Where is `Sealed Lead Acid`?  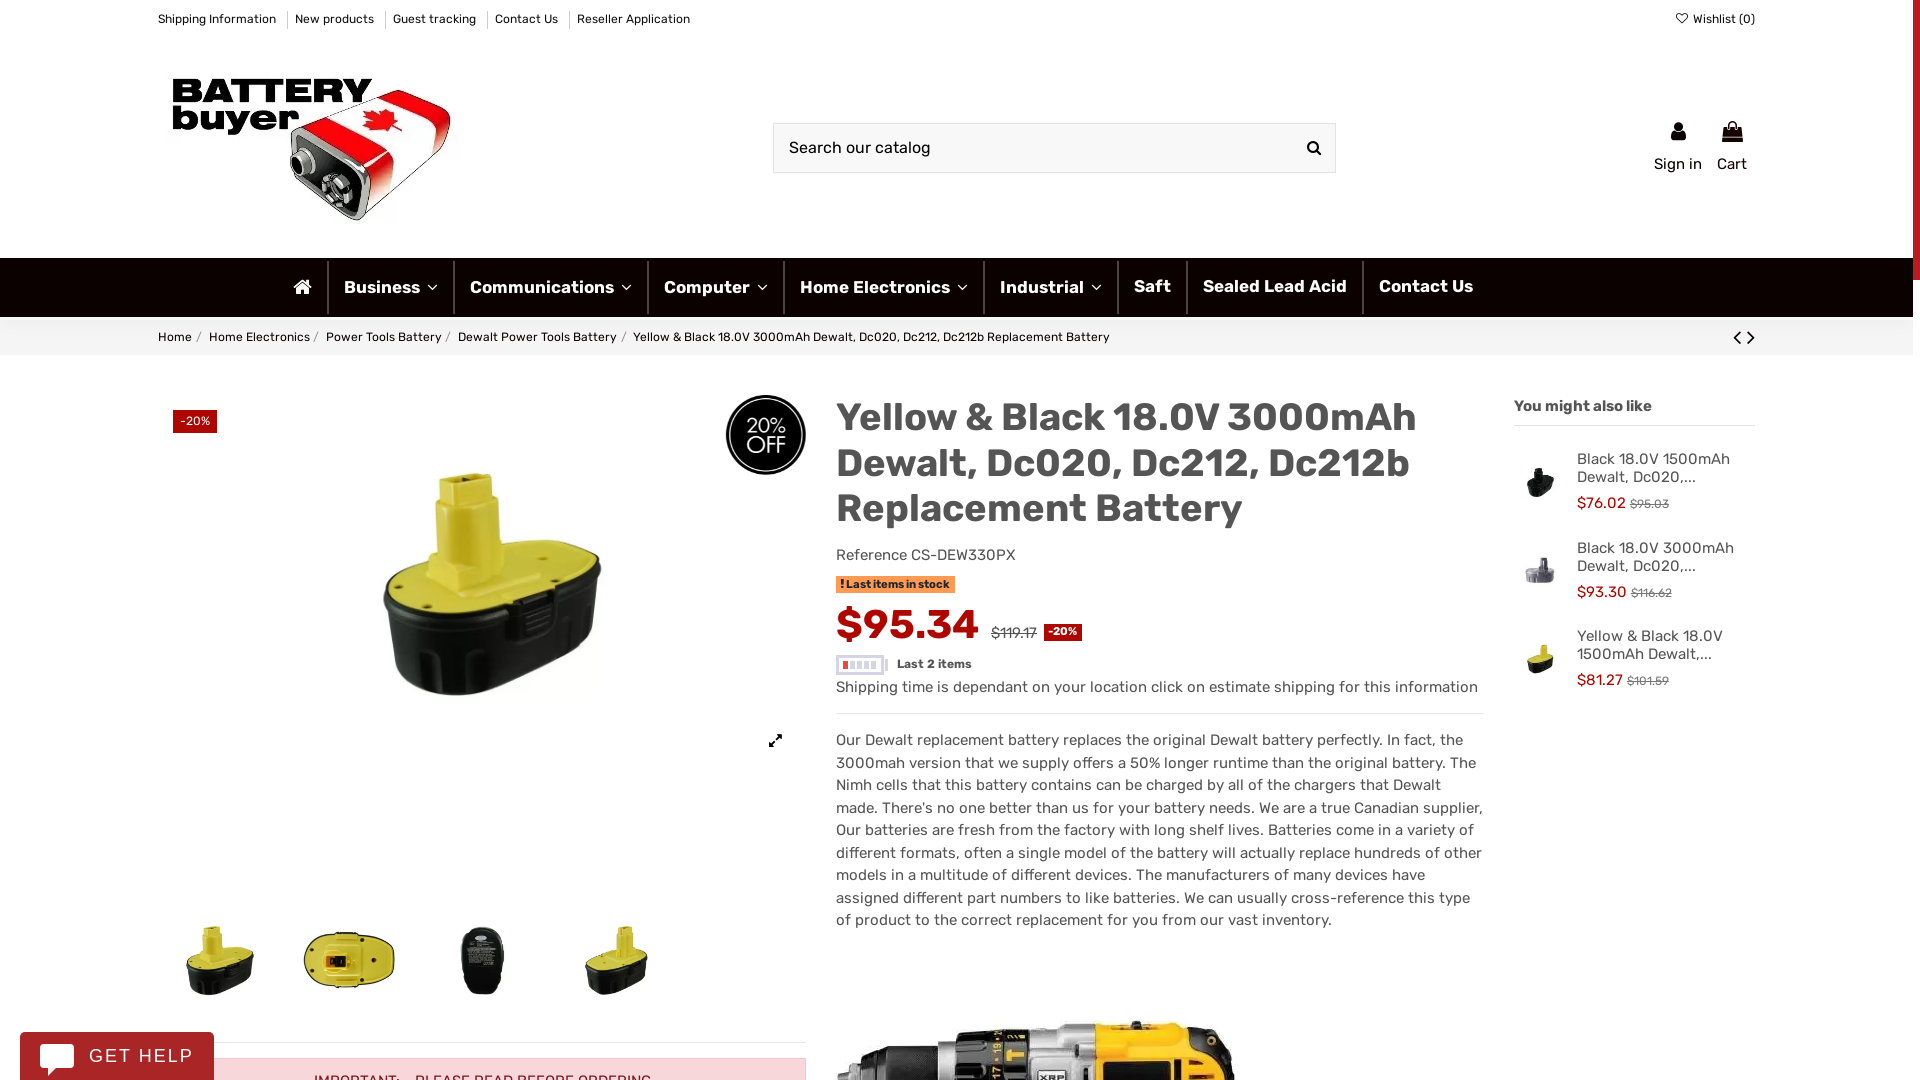 Sealed Lead Acid is located at coordinates (1274, 286).